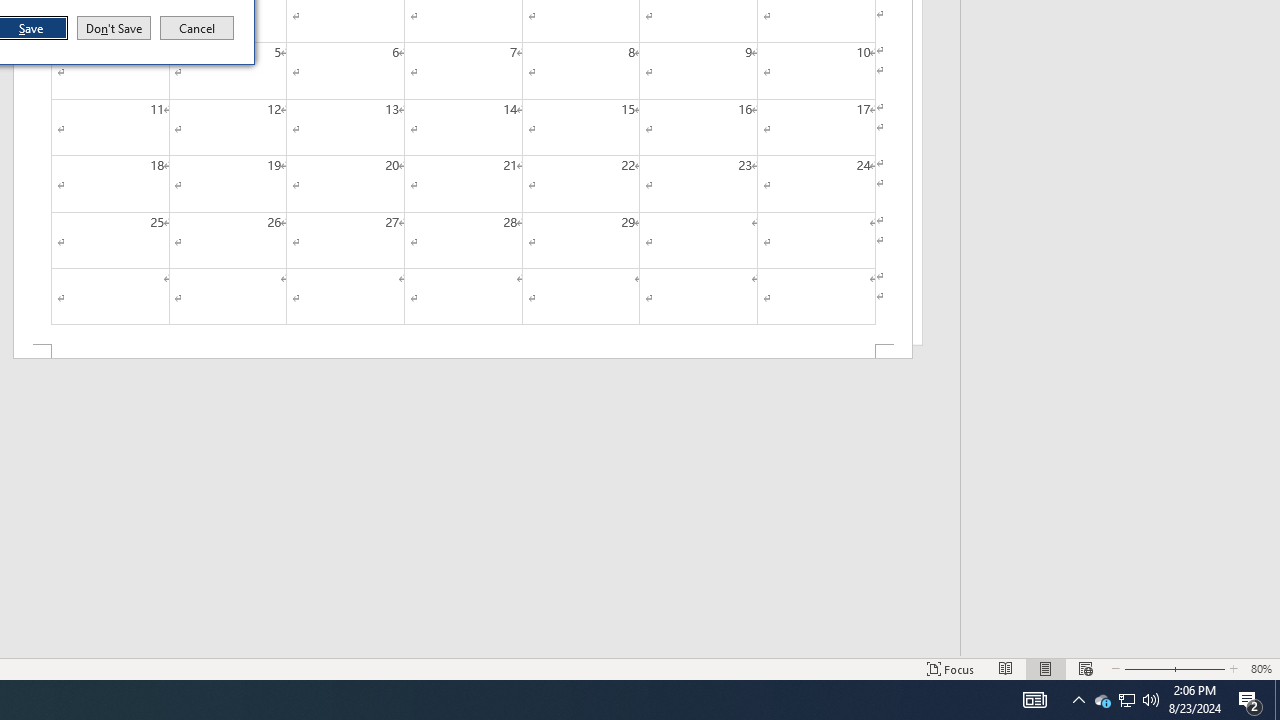  Describe the element at coordinates (1102, 700) in the screenshot. I see `Action Center, 2 new notifications` at that location.